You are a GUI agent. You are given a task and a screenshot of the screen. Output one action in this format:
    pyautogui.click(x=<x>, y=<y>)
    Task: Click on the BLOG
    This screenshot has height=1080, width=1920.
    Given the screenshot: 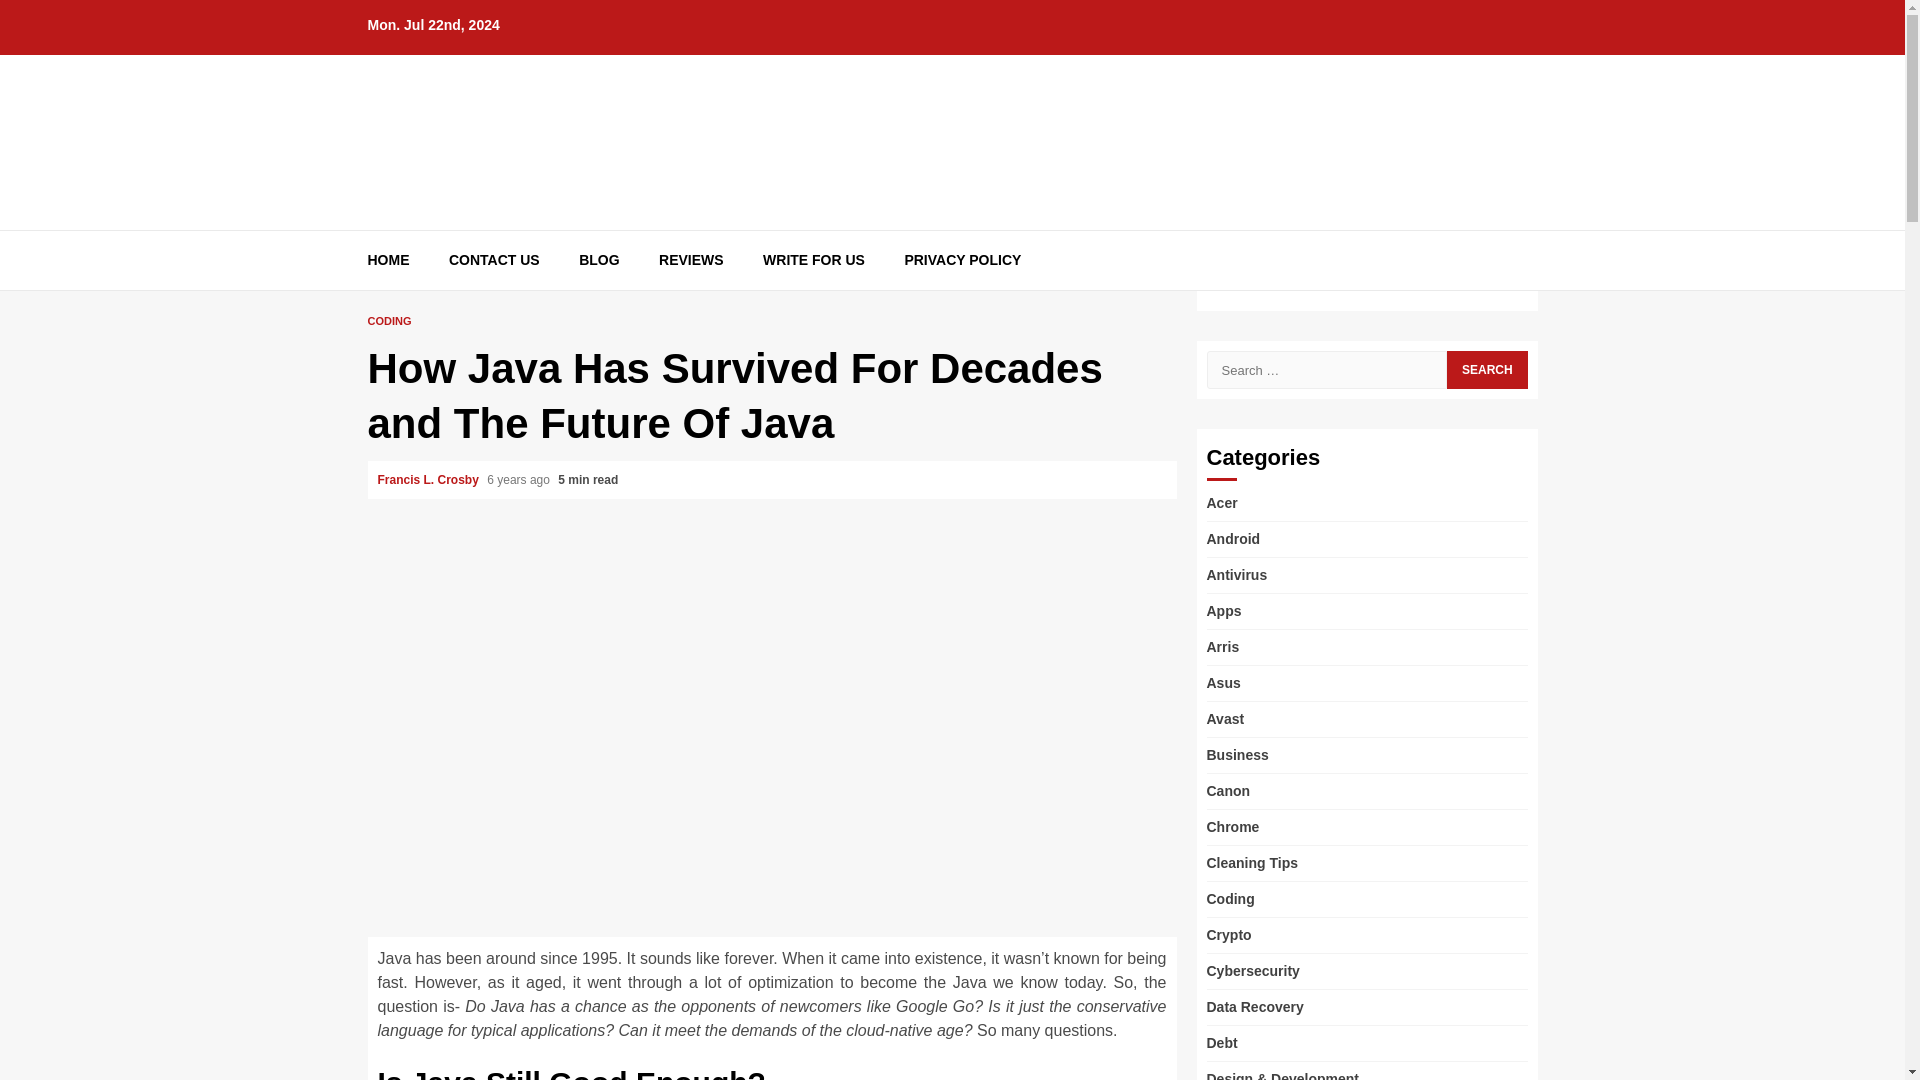 What is the action you would take?
    pyautogui.click(x=598, y=260)
    